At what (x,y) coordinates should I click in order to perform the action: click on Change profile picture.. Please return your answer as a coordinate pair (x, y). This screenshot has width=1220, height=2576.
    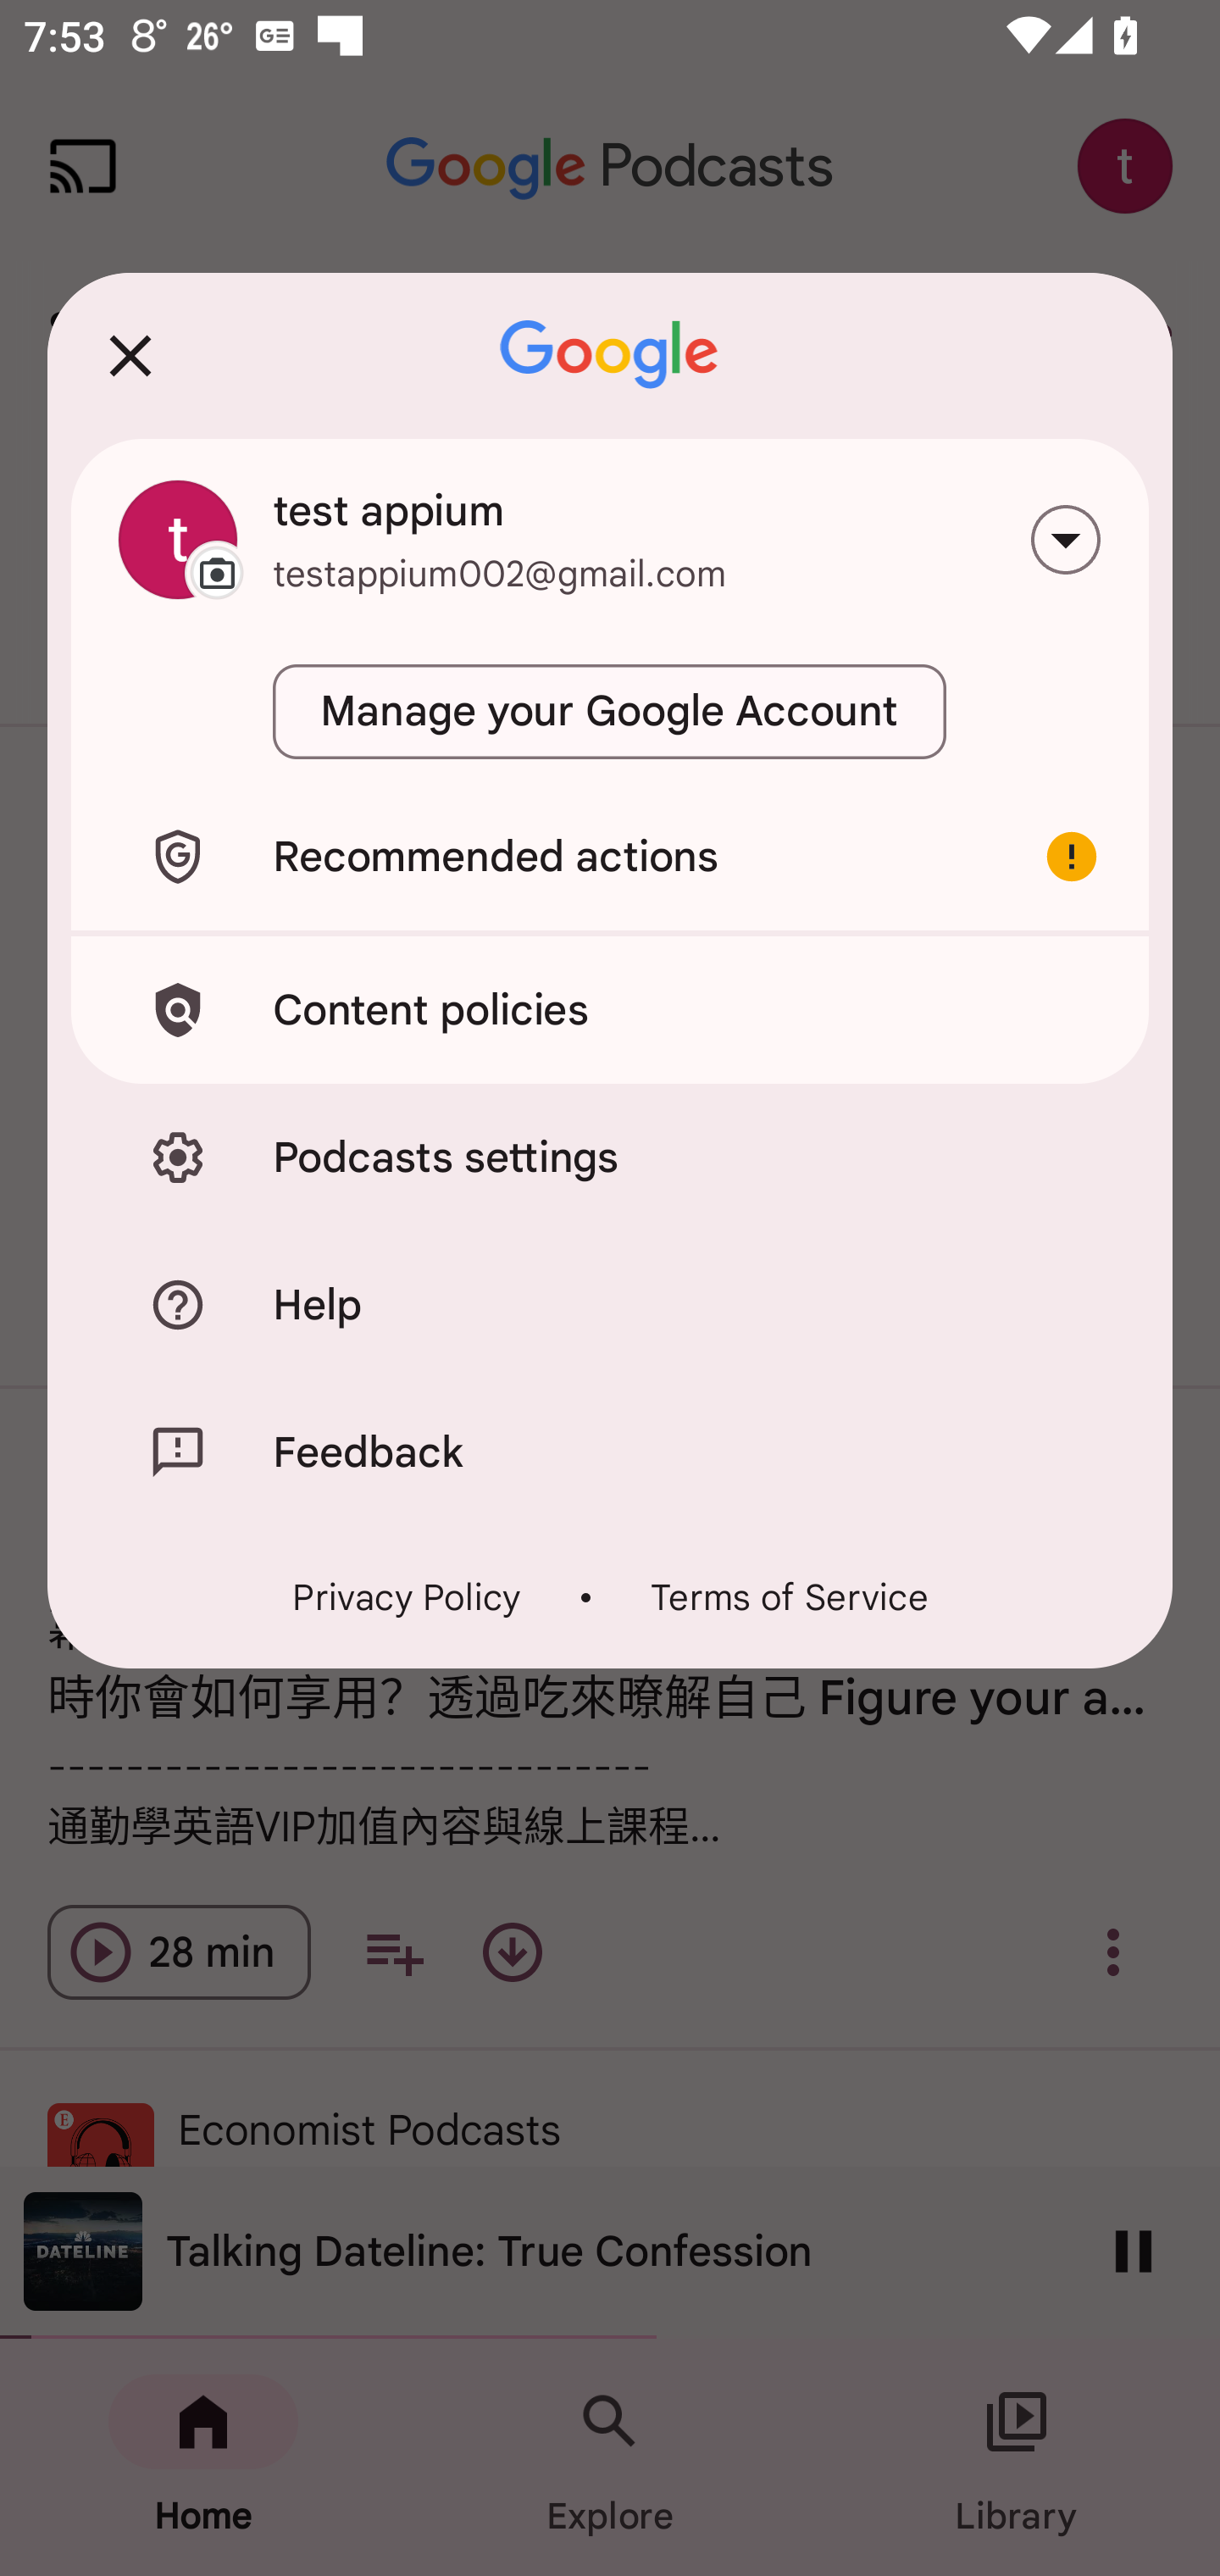
    Looking at the image, I should click on (178, 539).